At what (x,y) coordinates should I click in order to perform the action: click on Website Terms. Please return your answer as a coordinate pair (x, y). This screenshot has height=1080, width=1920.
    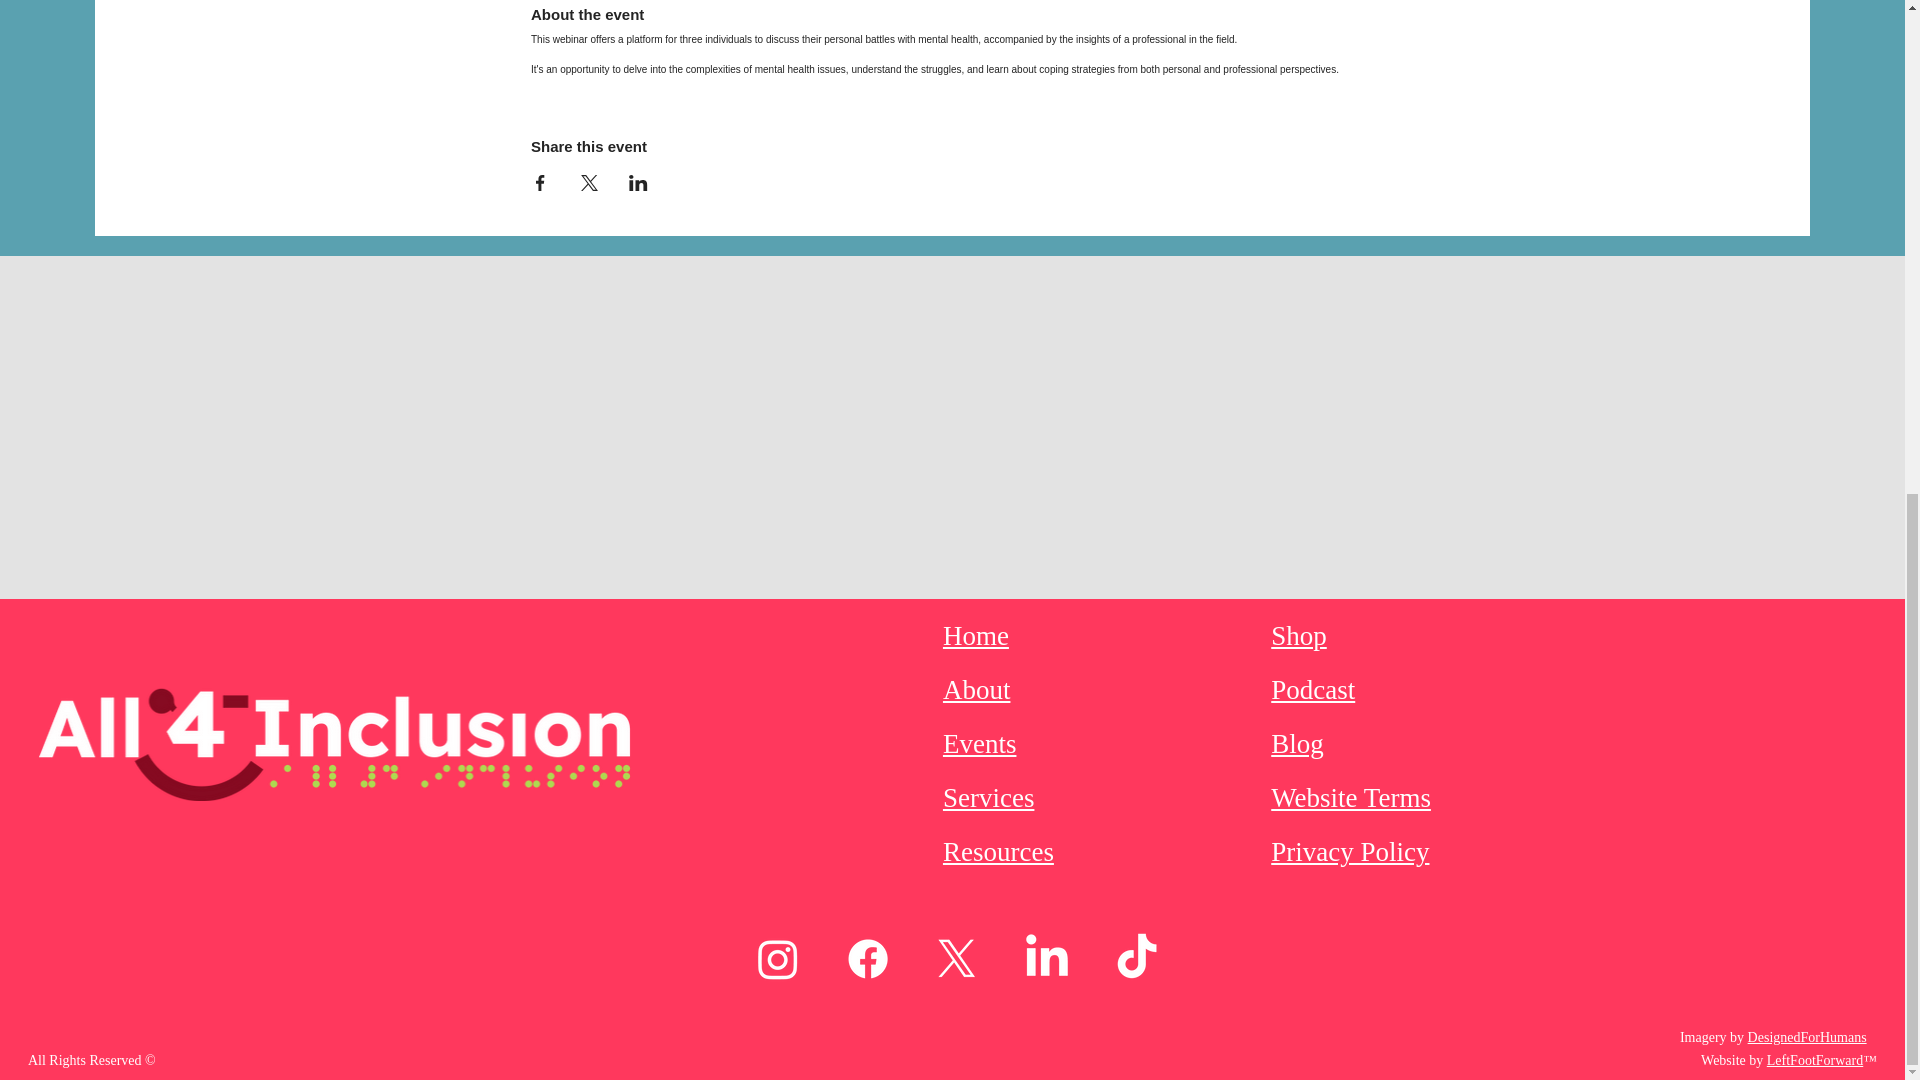
    Looking at the image, I should click on (1350, 798).